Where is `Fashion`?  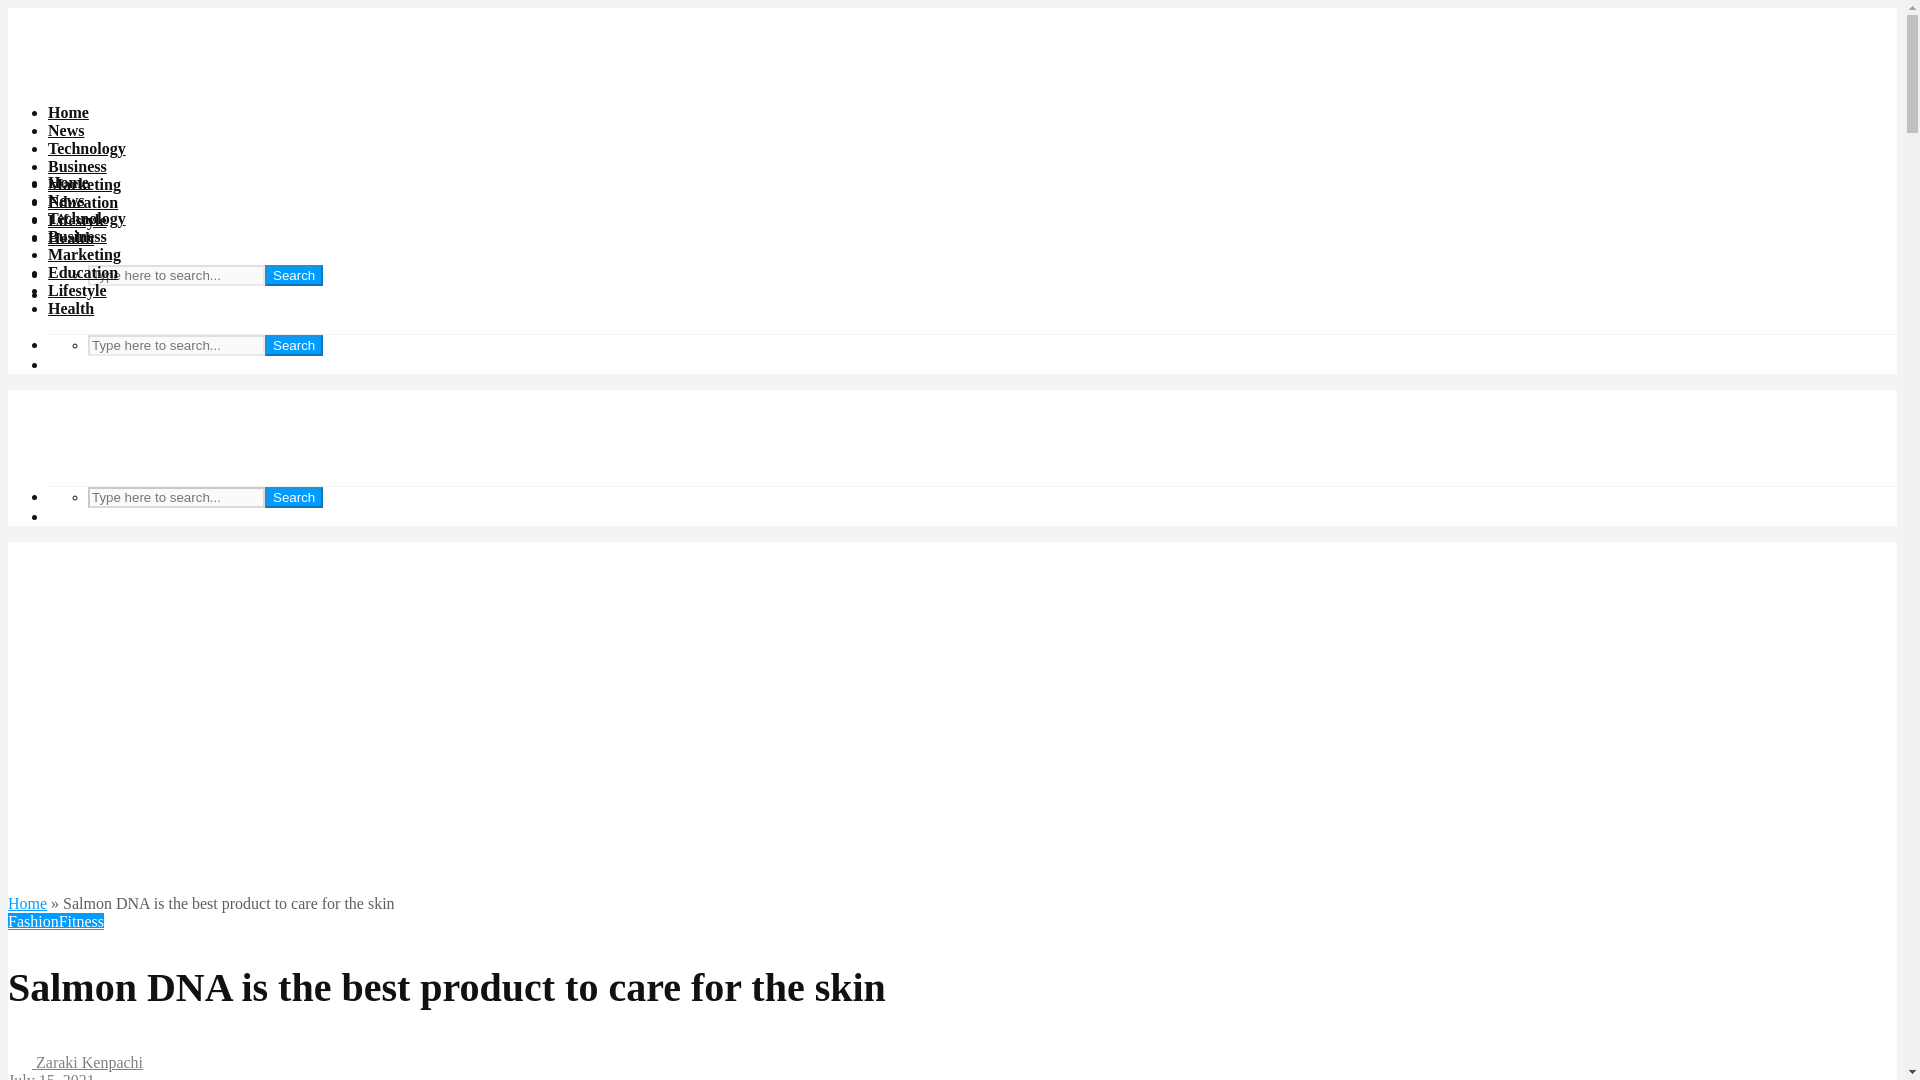 Fashion is located at coordinates (33, 920).